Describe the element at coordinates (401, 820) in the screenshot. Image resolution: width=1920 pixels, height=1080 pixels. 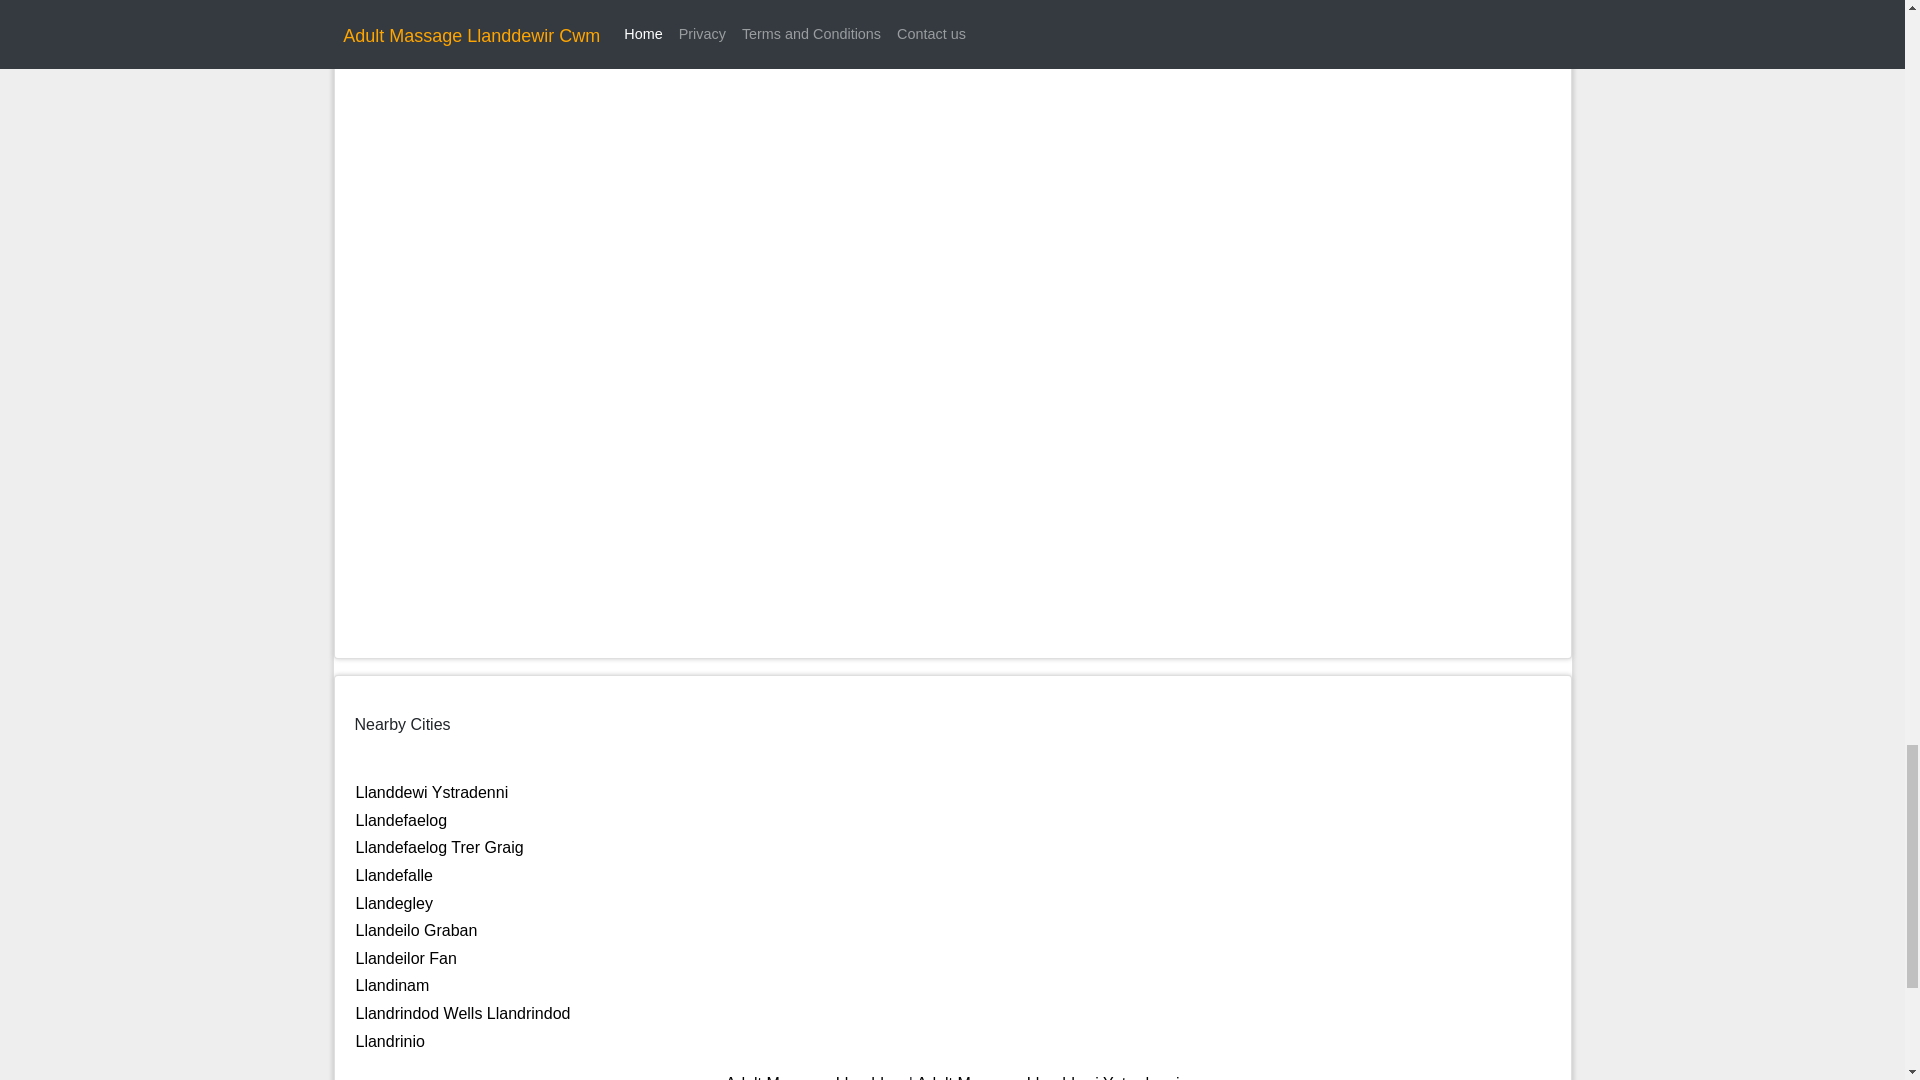
I see `Llandefaelog` at that location.